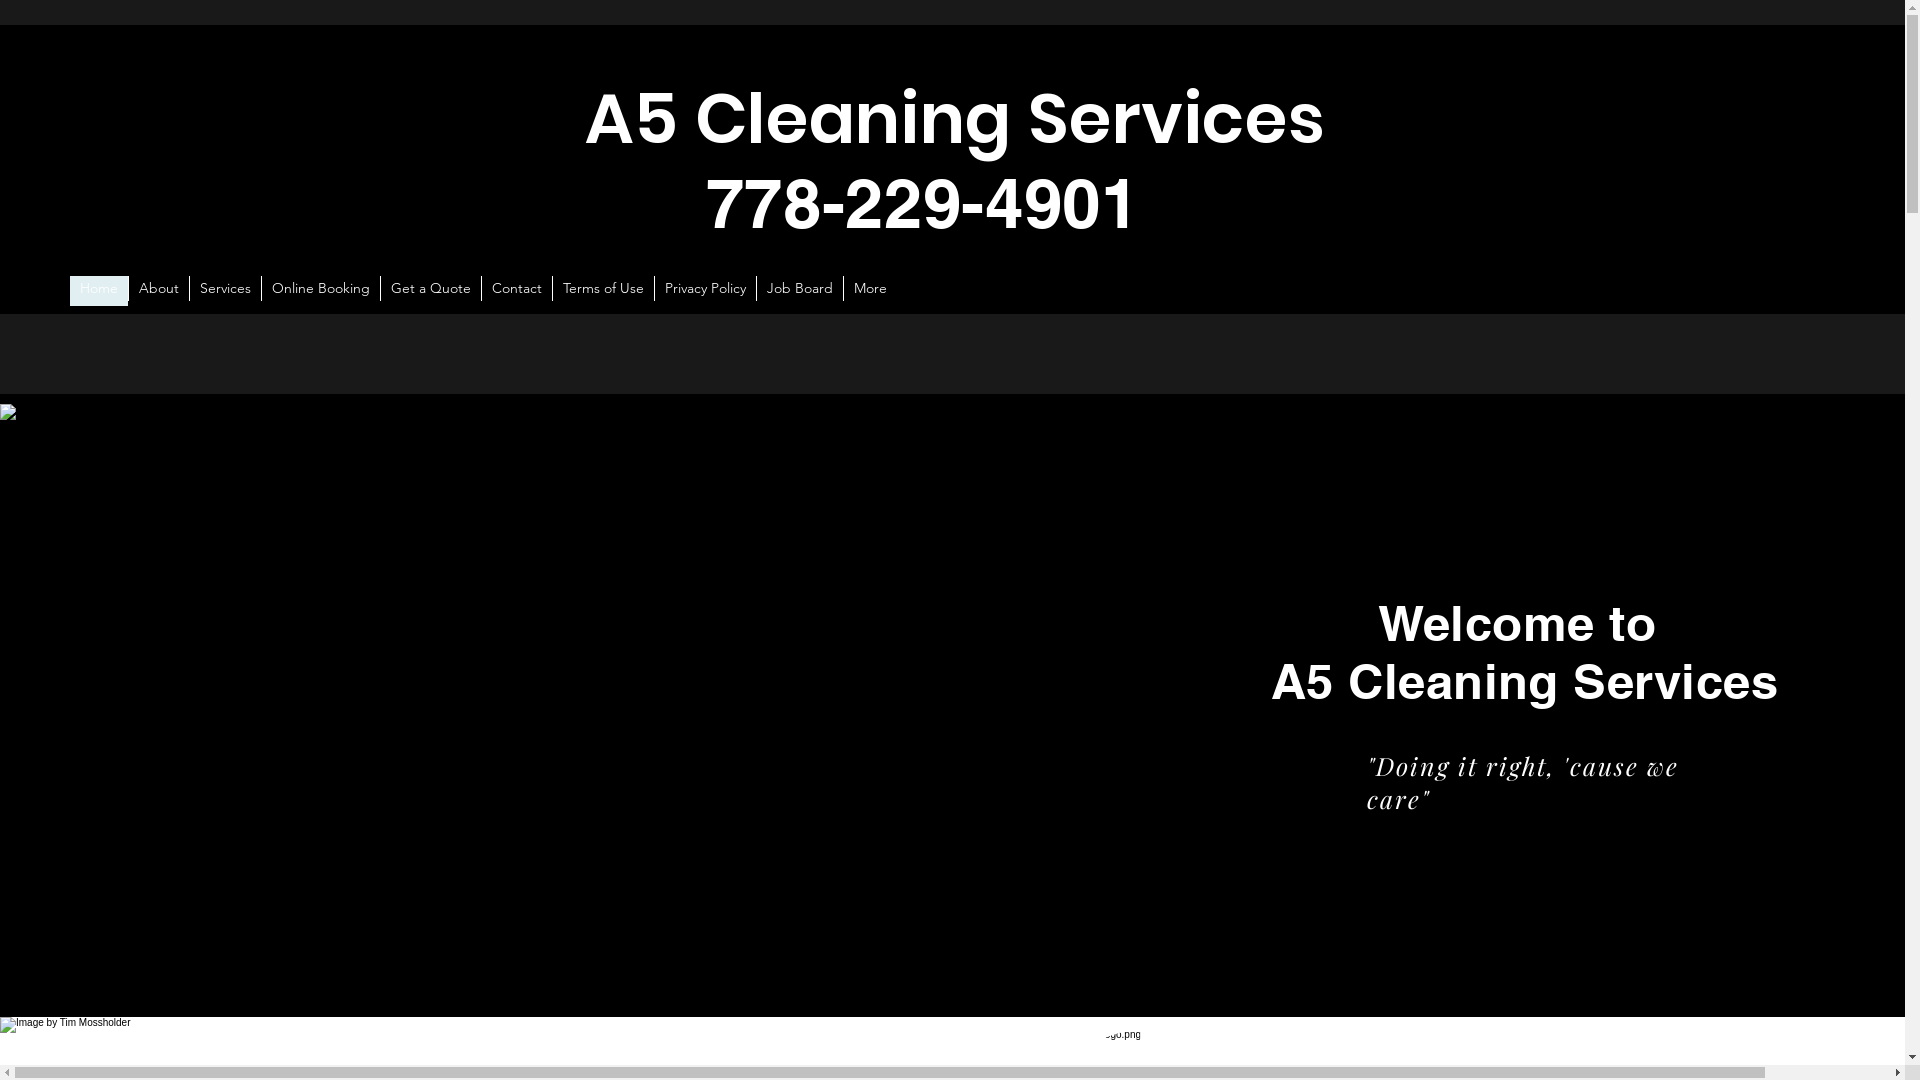 This screenshot has height=1080, width=1920. Describe the element at coordinates (320, 291) in the screenshot. I see `Online Booking` at that location.